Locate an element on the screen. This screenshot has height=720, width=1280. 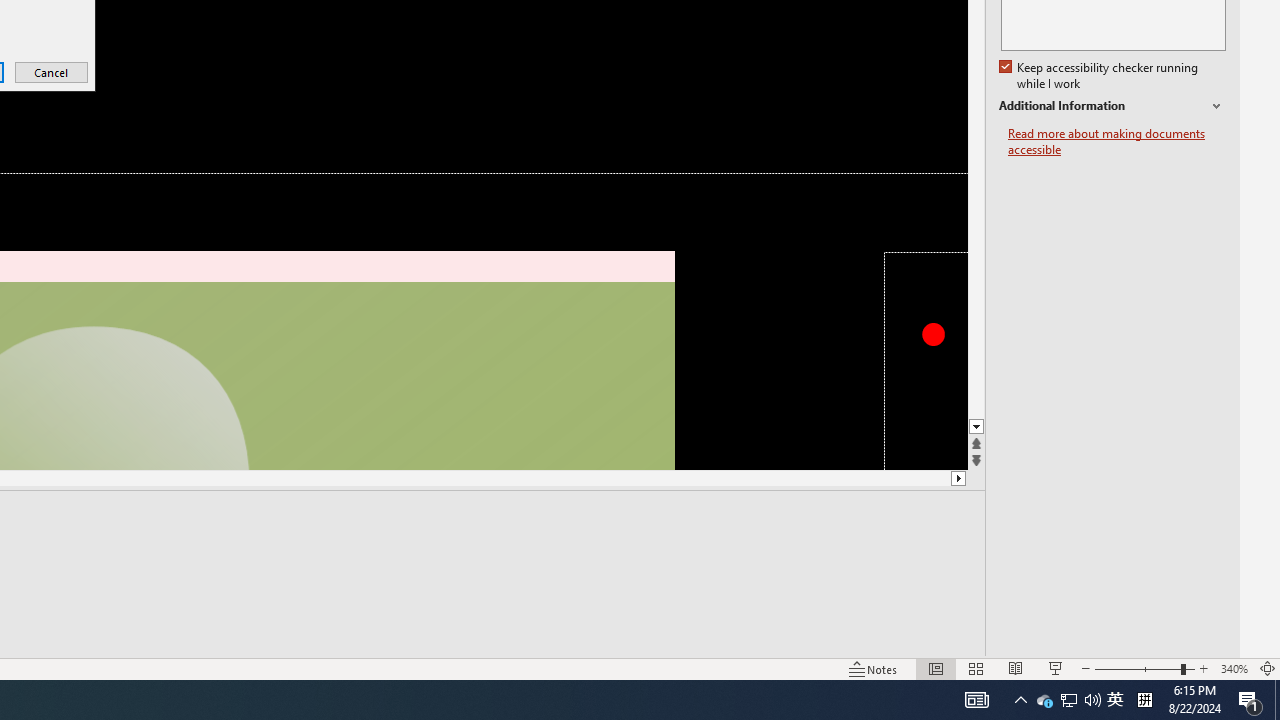
Read more about making documents accessible is located at coordinates (1117, 142).